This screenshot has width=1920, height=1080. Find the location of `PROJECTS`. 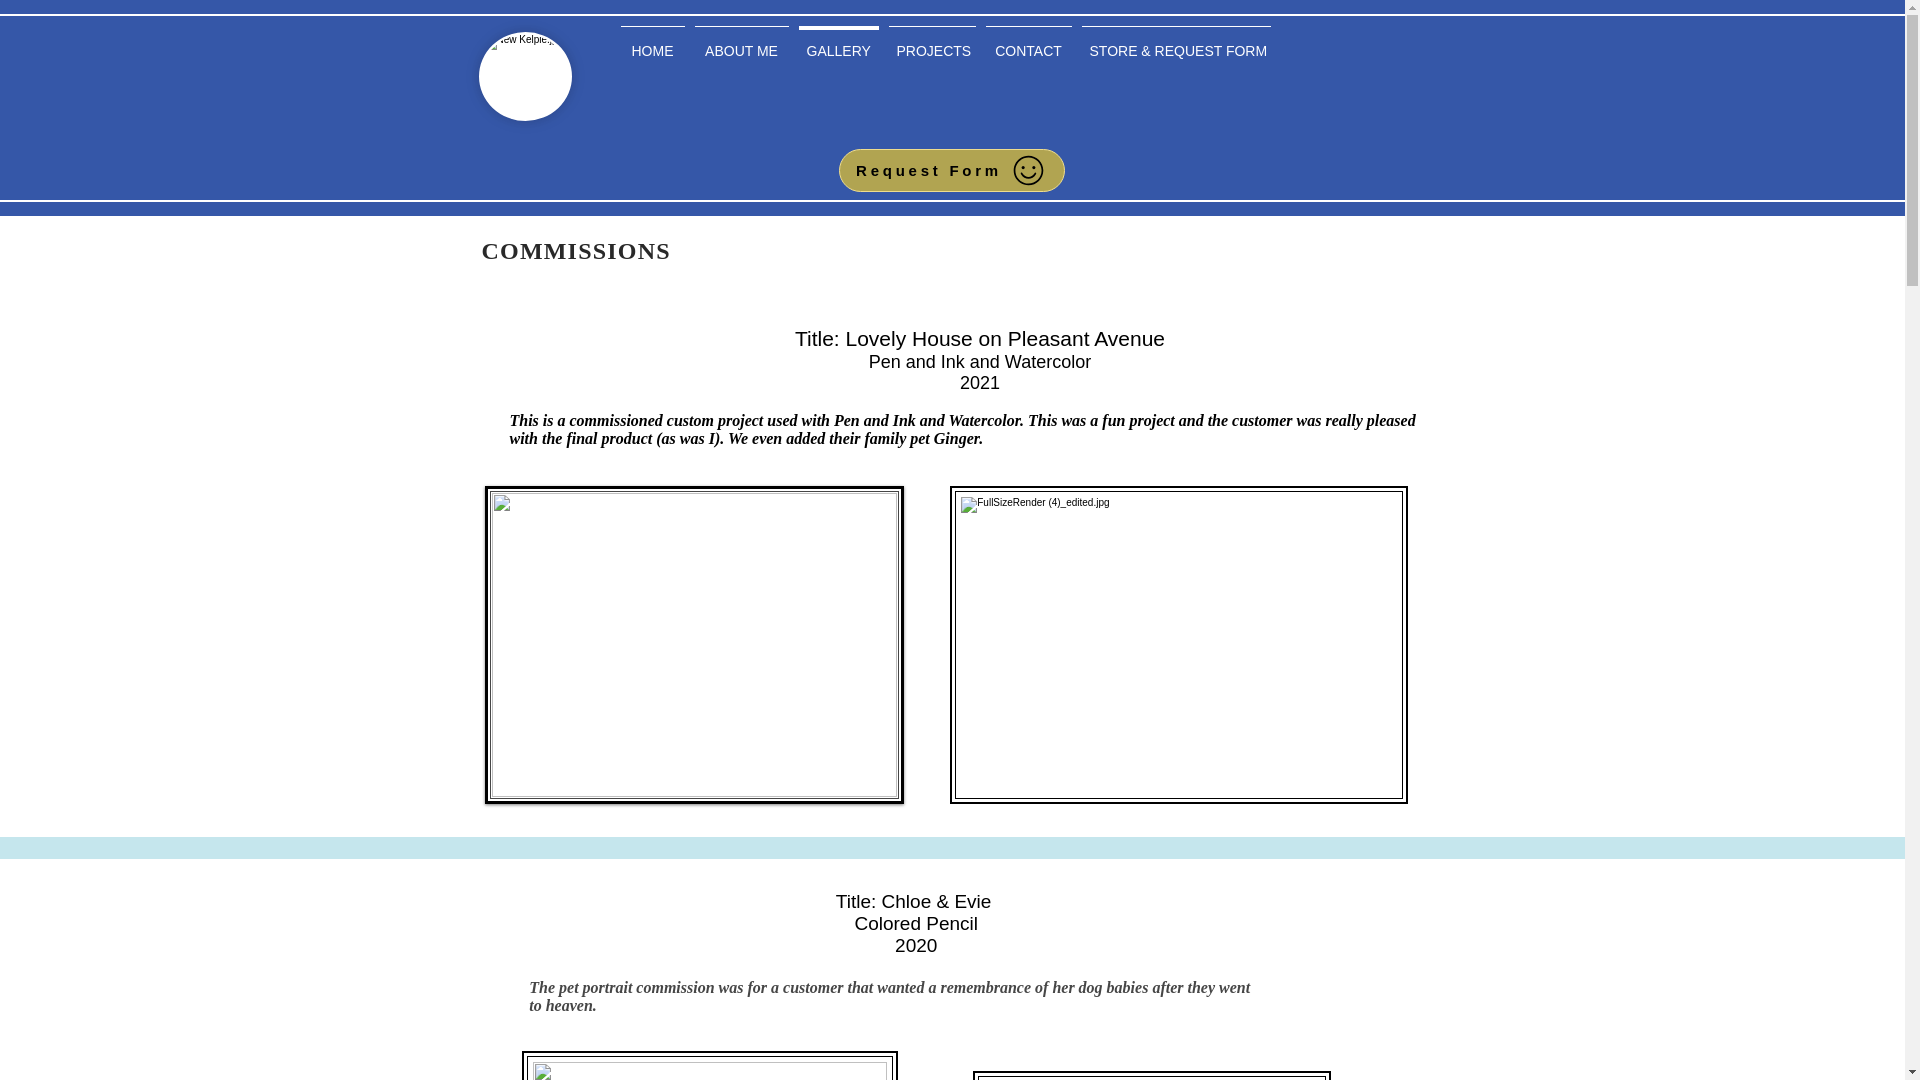

PROJECTS is located at coordinates (932, 42).